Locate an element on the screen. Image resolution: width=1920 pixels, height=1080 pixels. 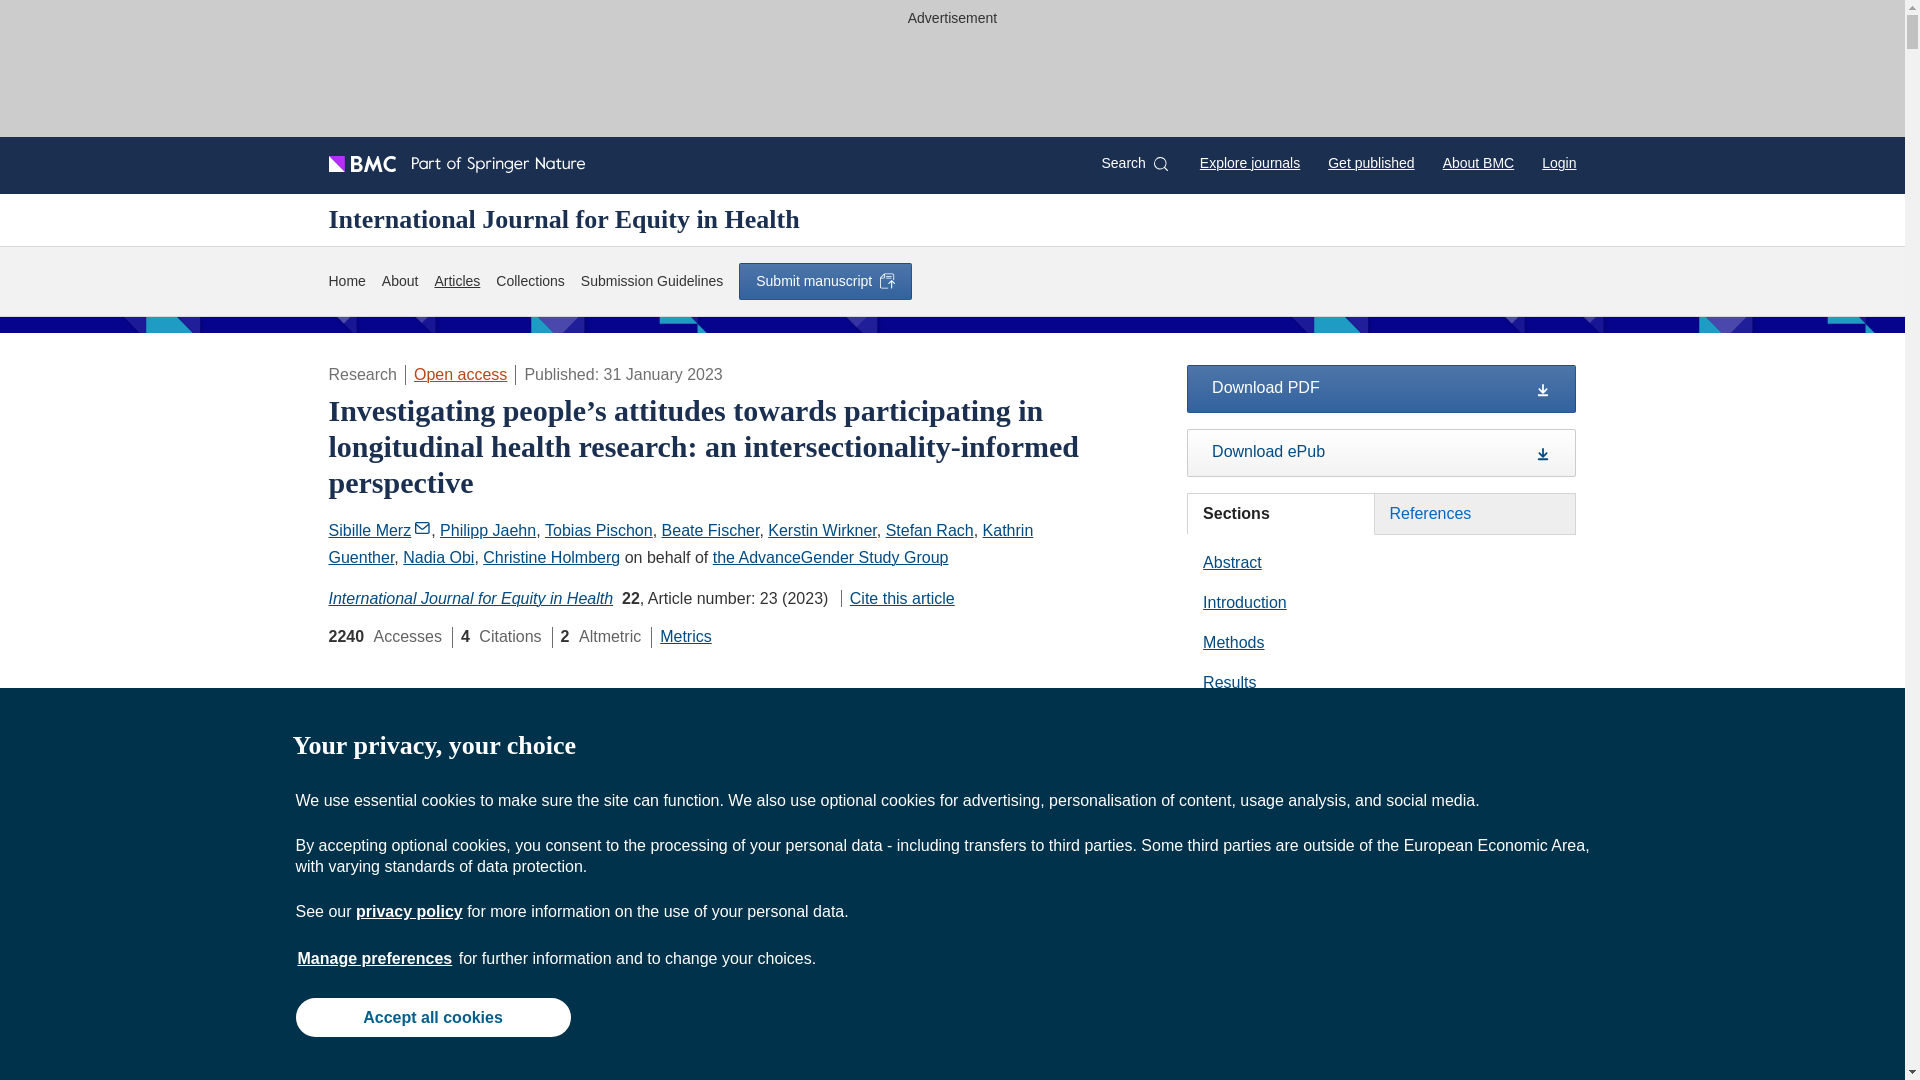
privacy policy is located at coordinates (408, 911).